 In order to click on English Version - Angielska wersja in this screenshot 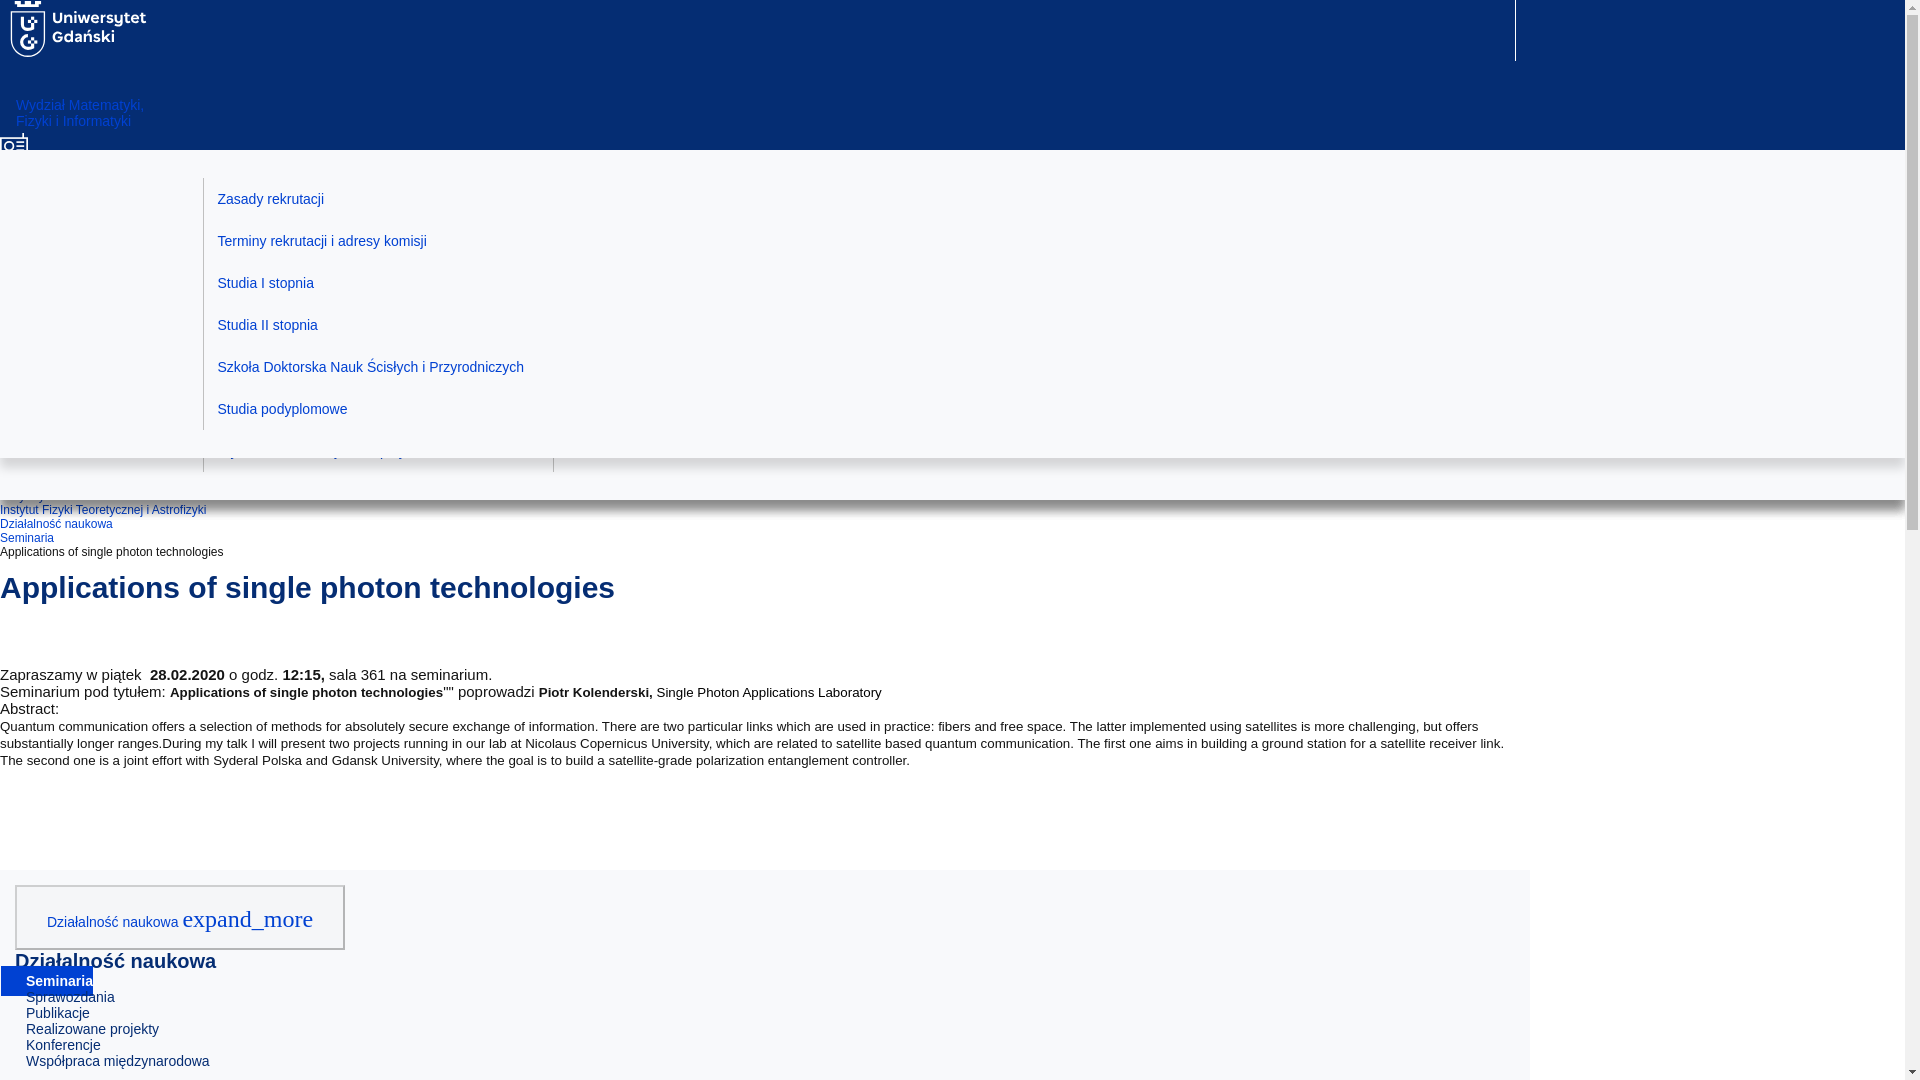, I will do `click(62, 428)`.